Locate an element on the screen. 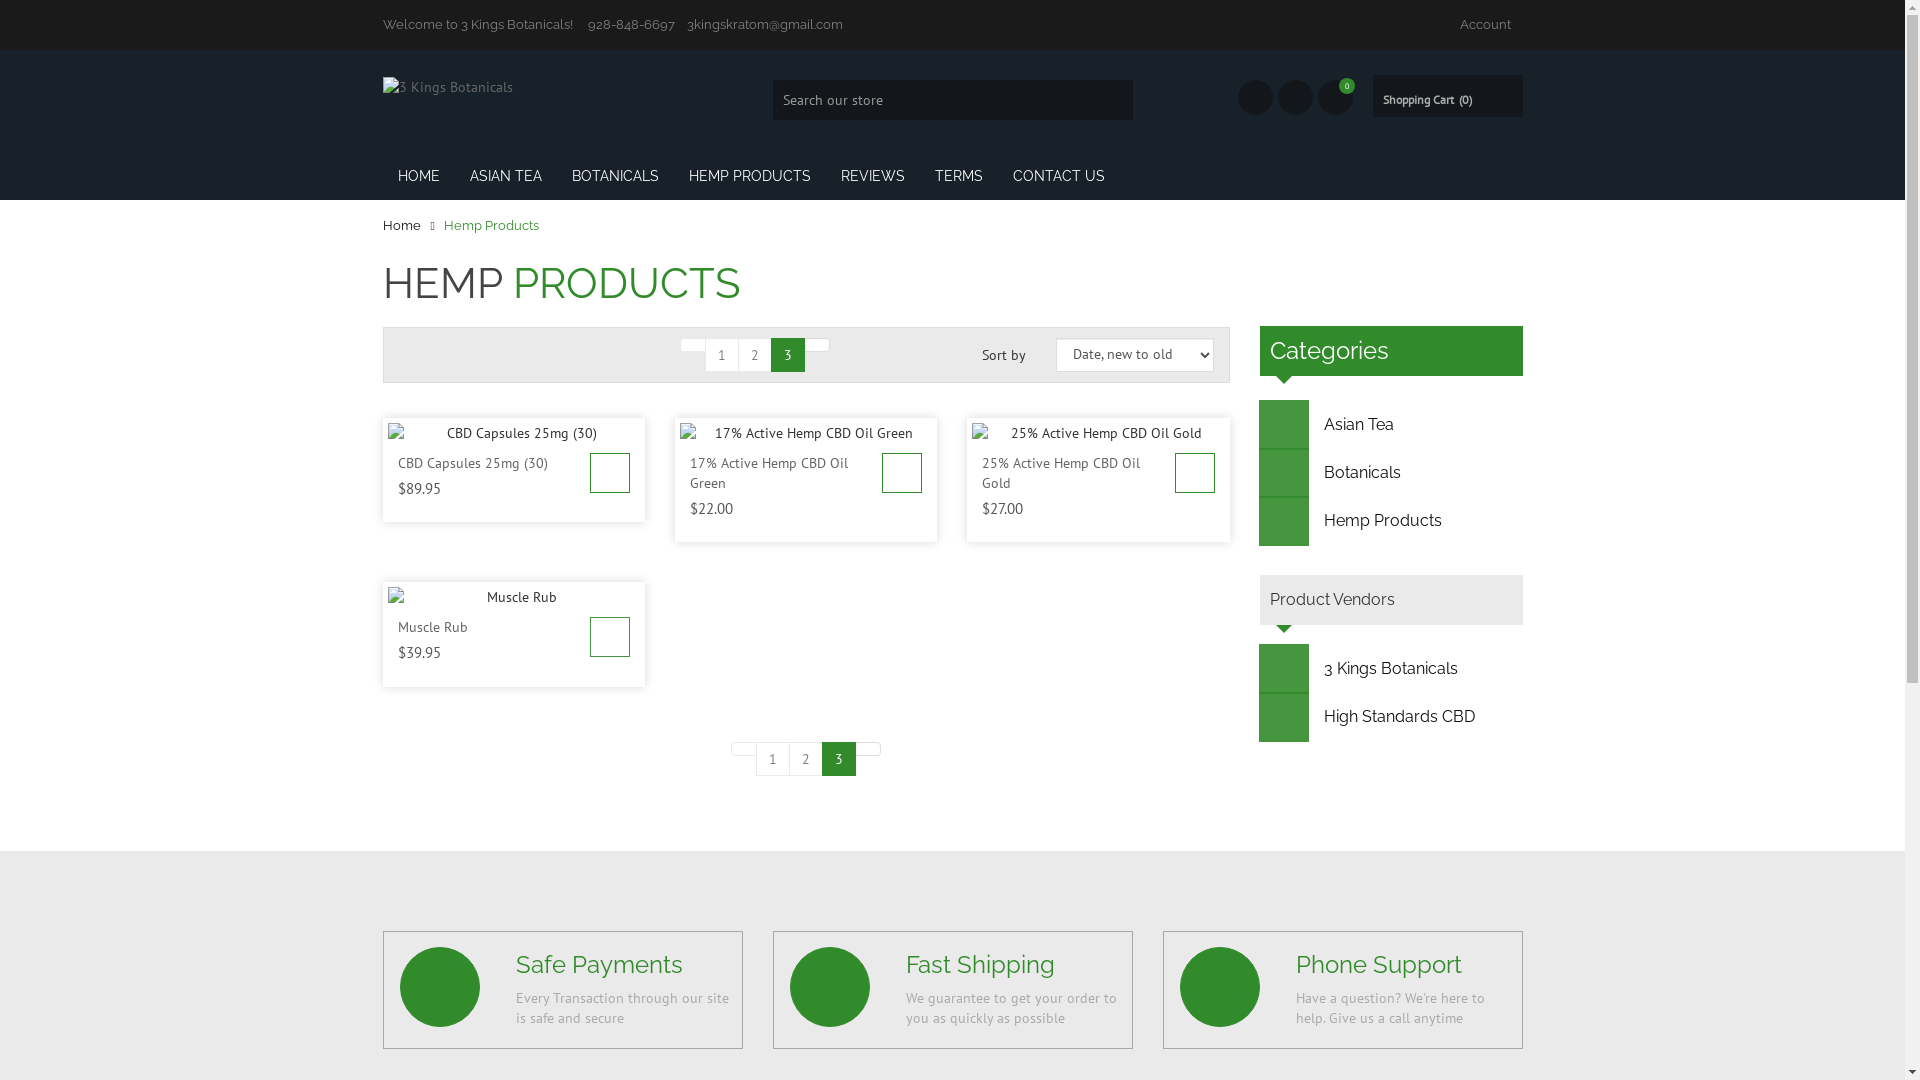 Image resolution: width=1920 pixels, height=1080 pixels. ASIAN TEA is located at coordinates (505, 175).